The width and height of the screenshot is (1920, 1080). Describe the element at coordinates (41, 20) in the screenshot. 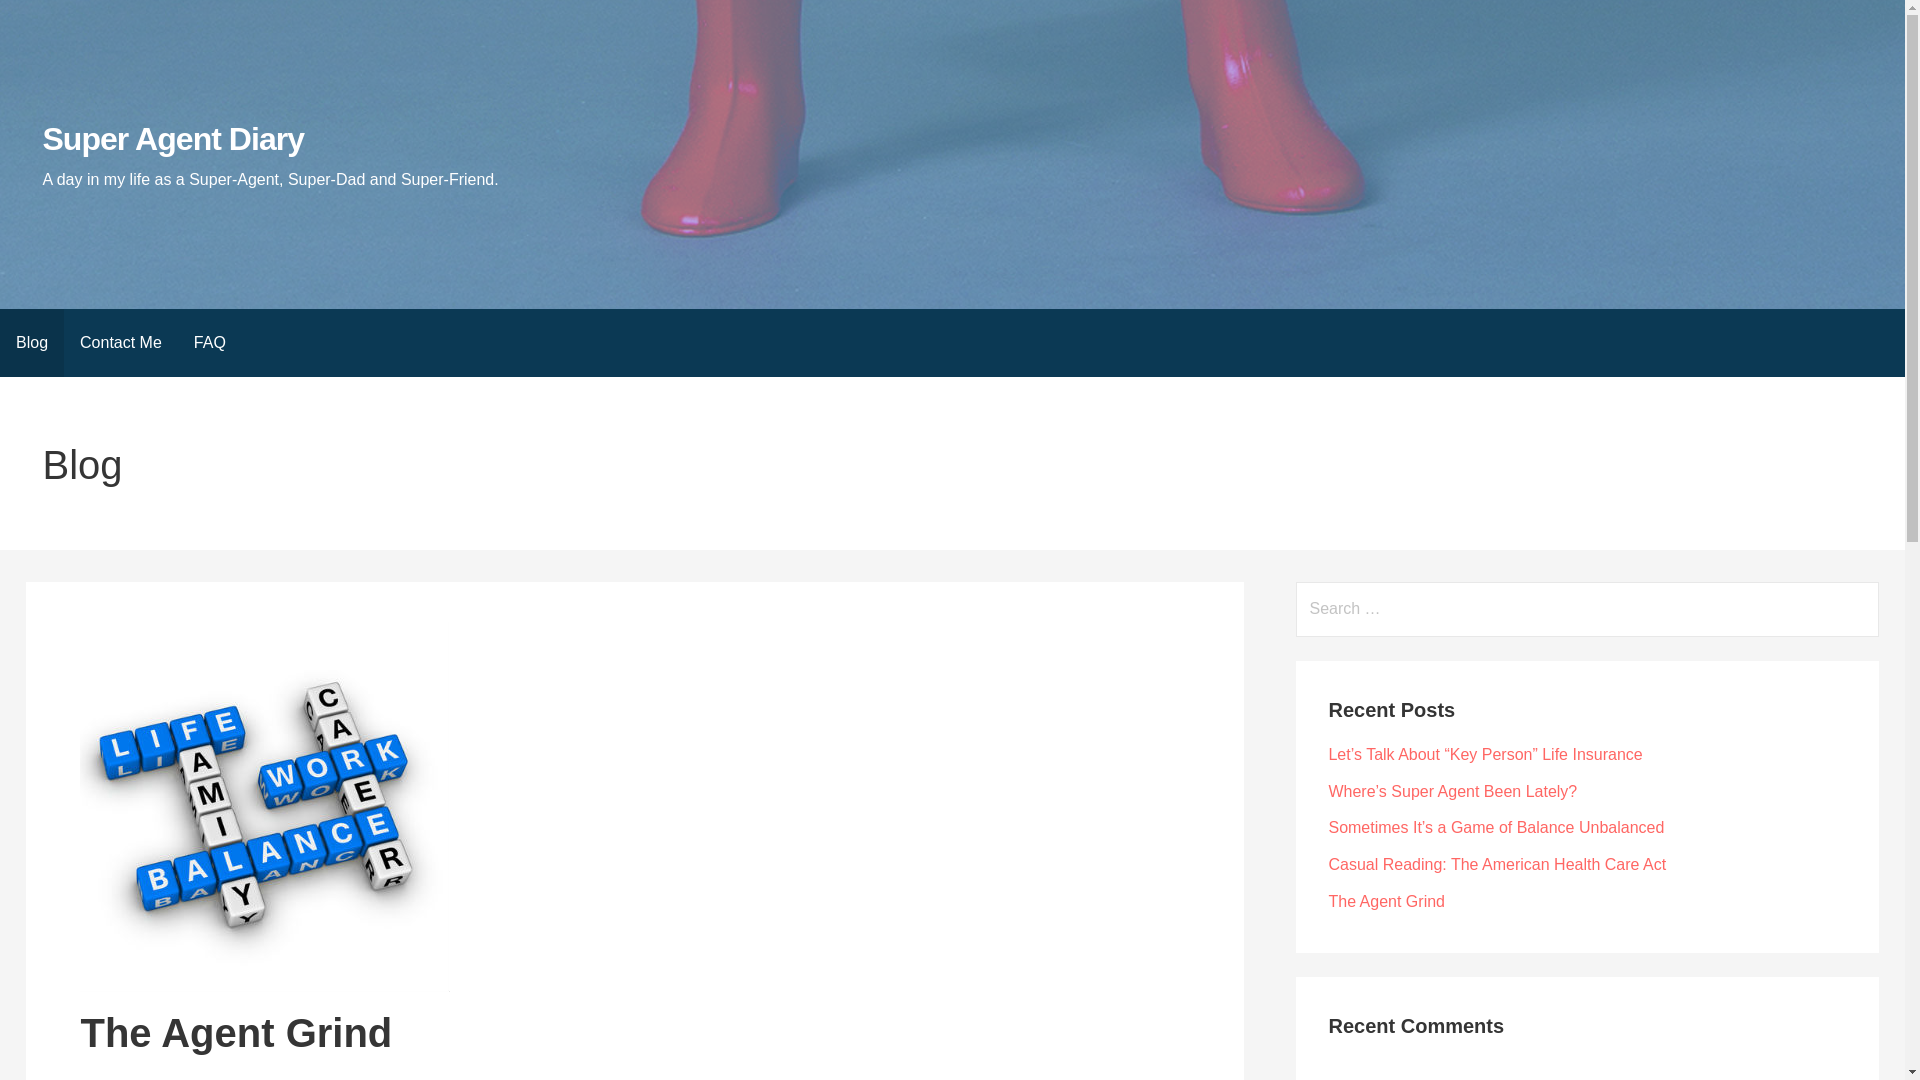

I see `Search` at that location.